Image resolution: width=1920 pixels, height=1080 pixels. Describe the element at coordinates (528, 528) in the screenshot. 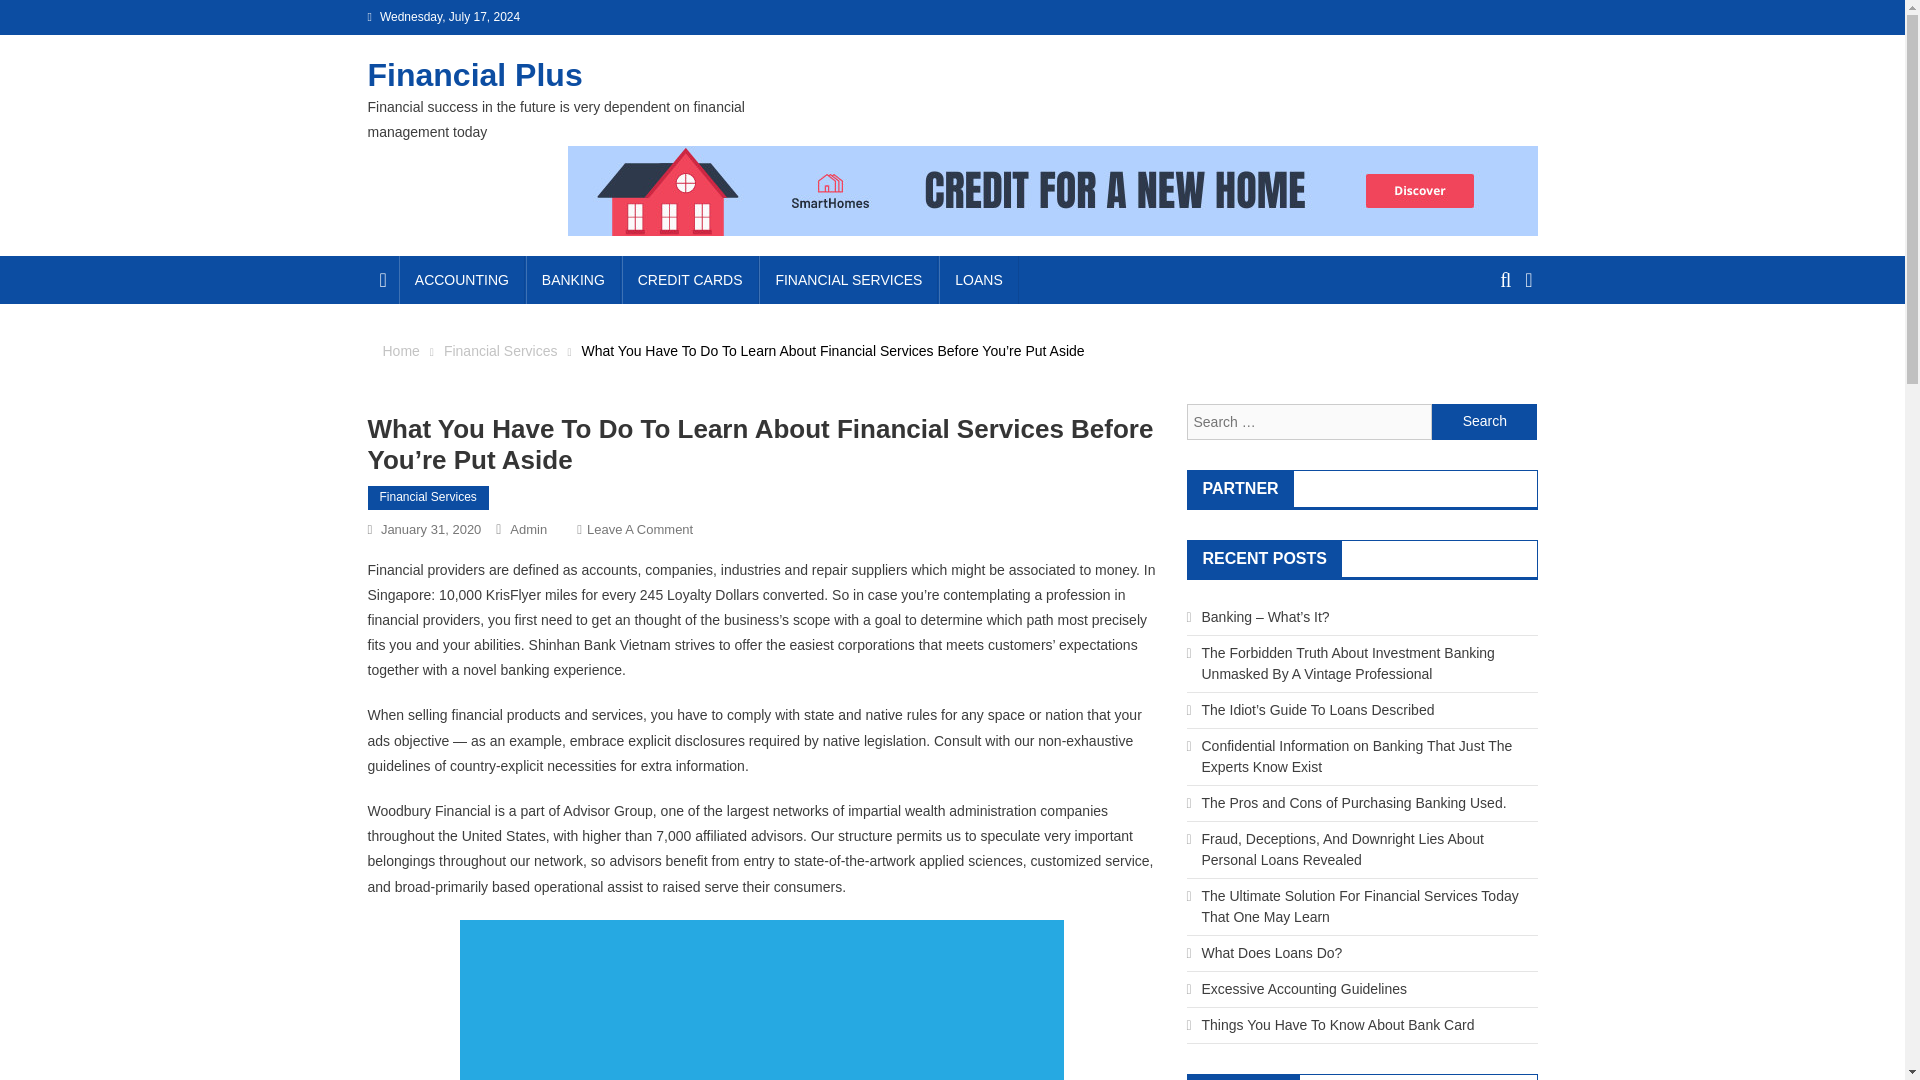

I see `Admin` at that location.